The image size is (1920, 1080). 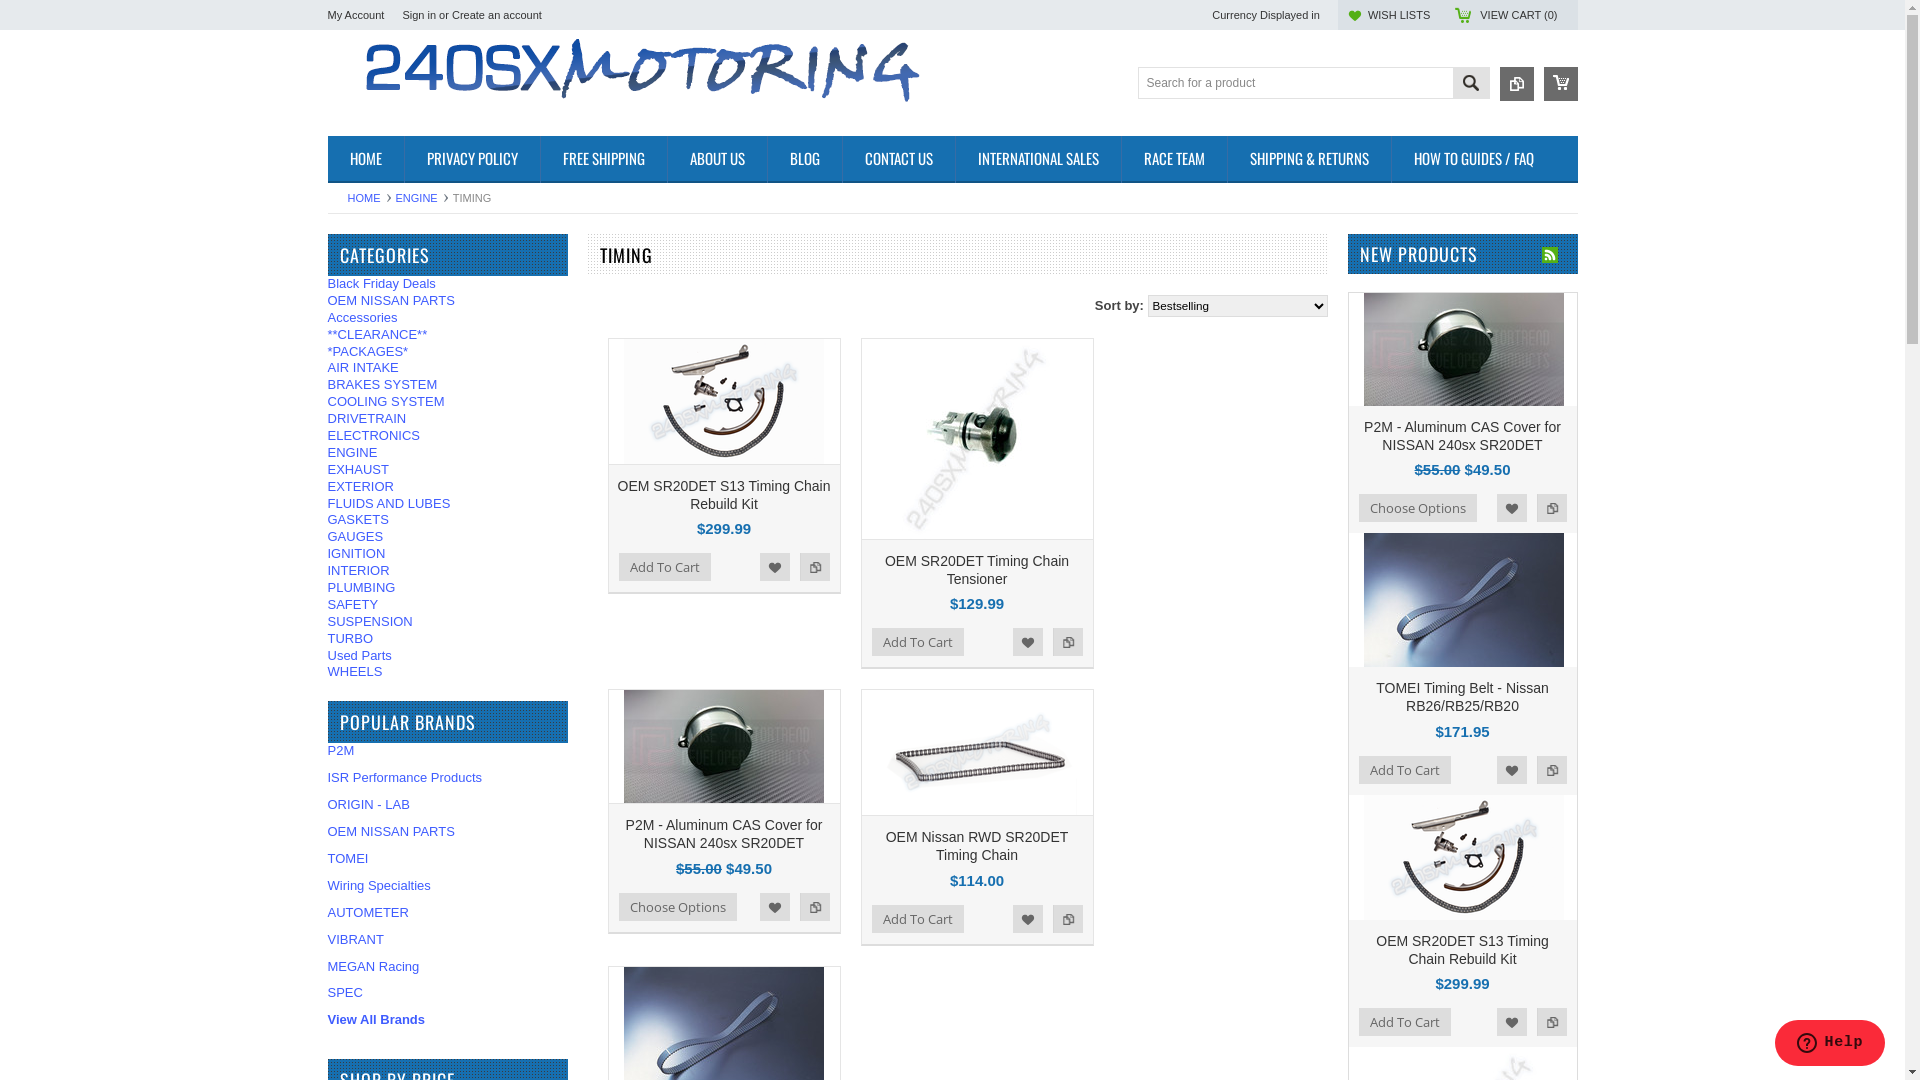 What do you see at coordinates (1518, 15) in the screenshot?
I see `VIEW CART (0)` at bounding box center [1518, 15].